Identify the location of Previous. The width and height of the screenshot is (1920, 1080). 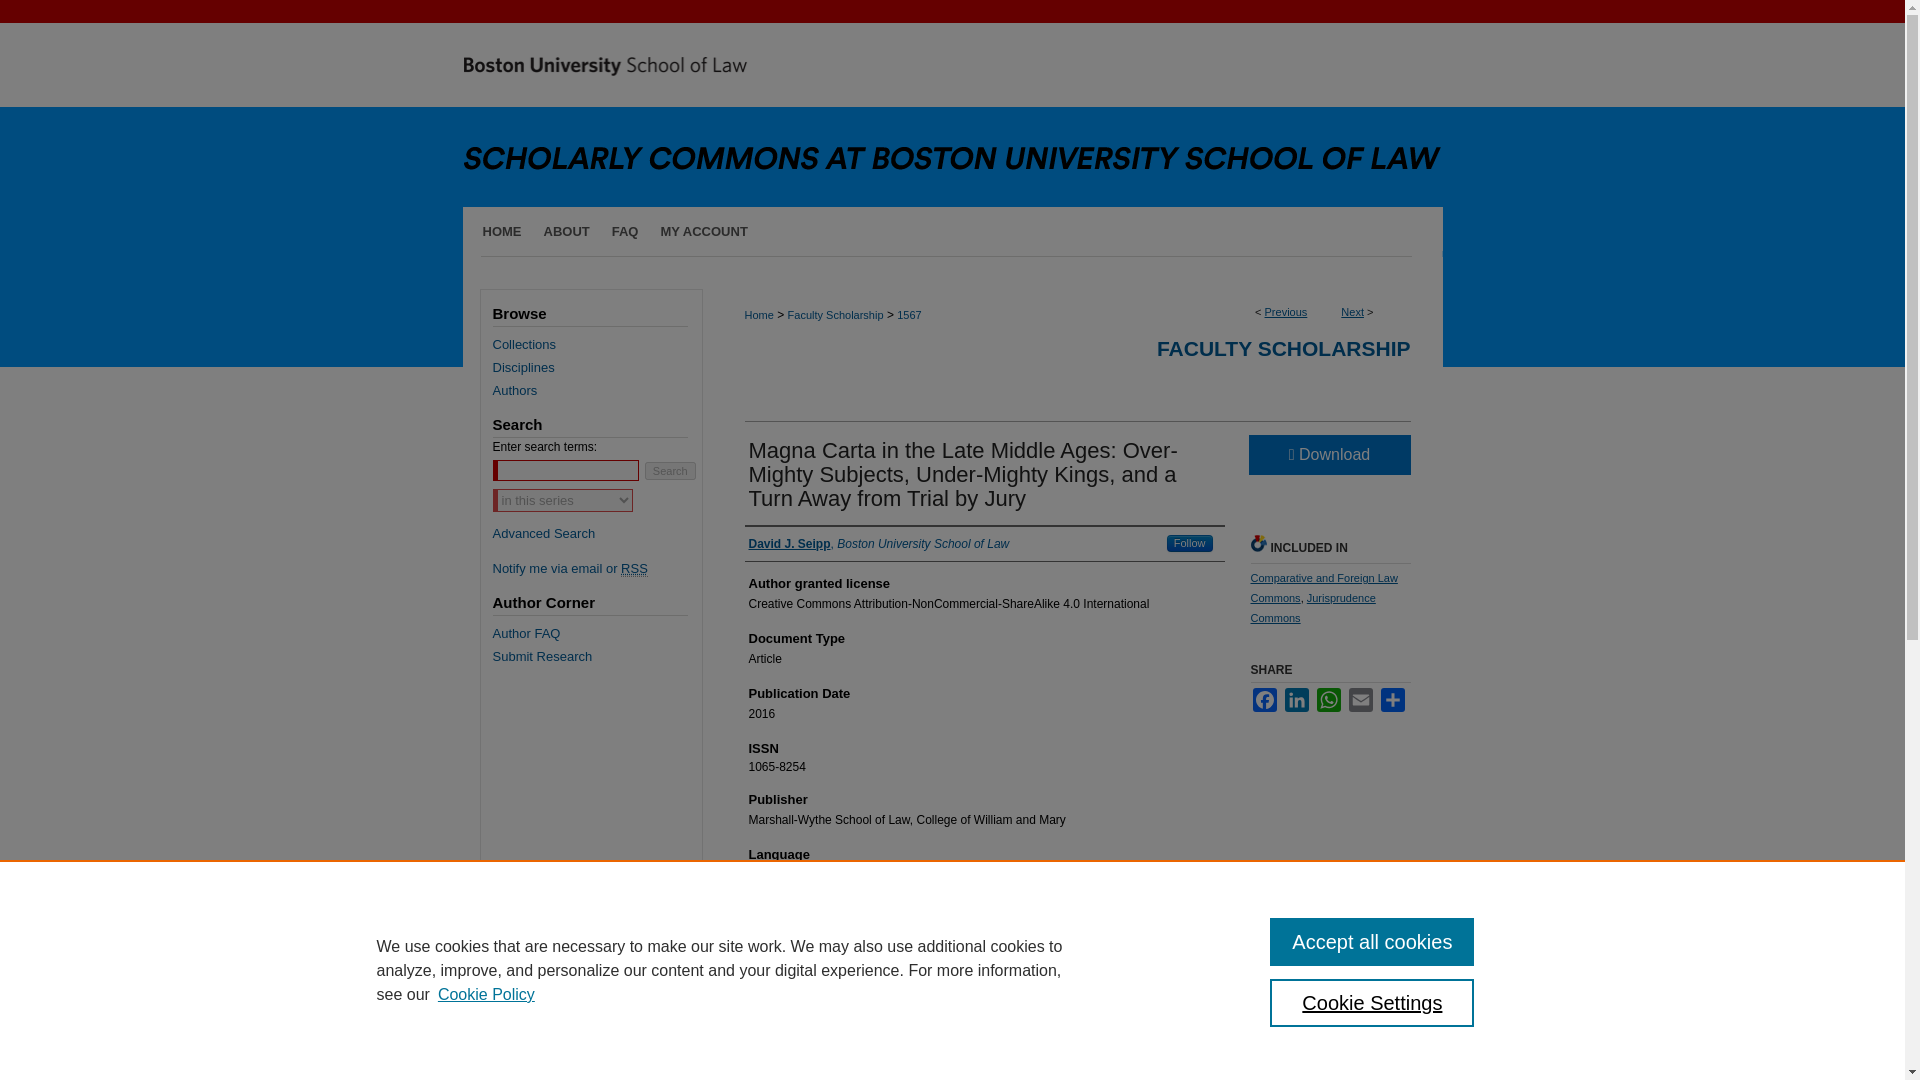
(1286, 311).